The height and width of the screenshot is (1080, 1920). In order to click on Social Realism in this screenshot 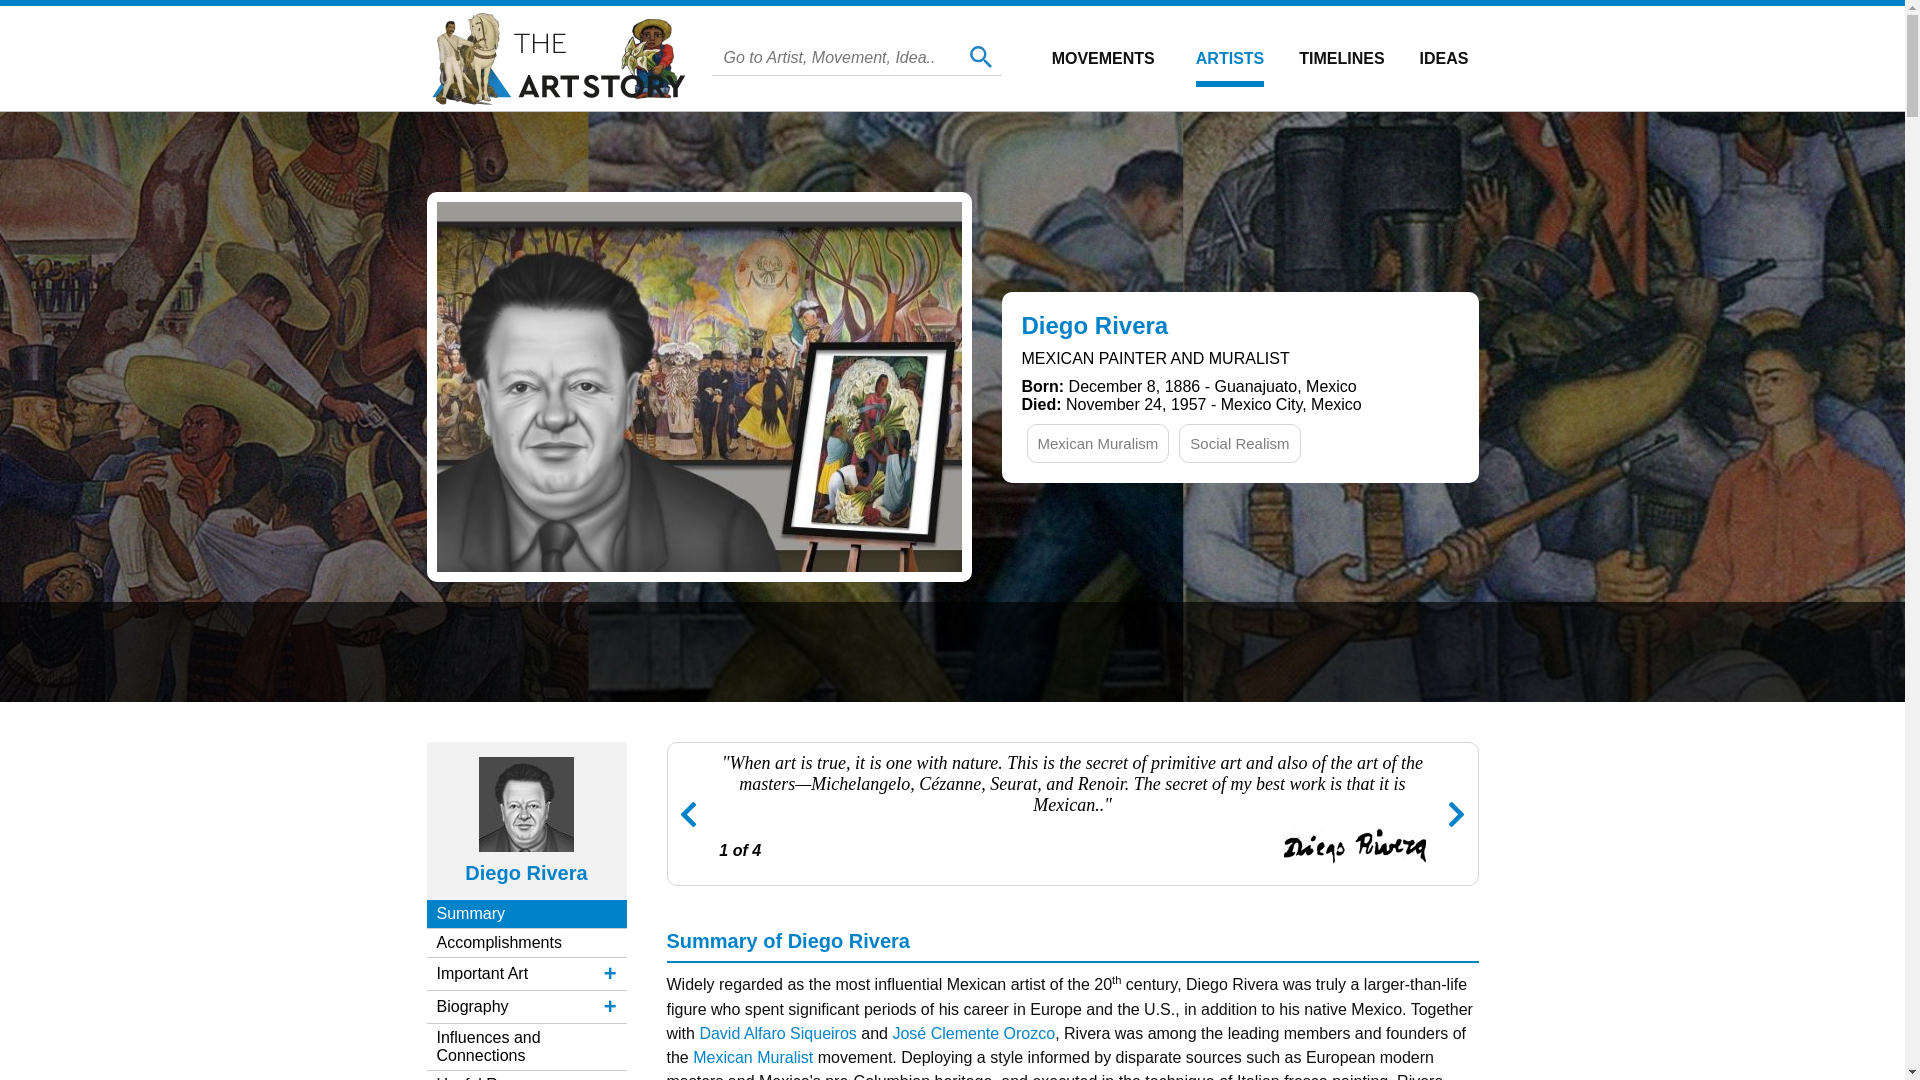, I will do `click(1239, 442)`.